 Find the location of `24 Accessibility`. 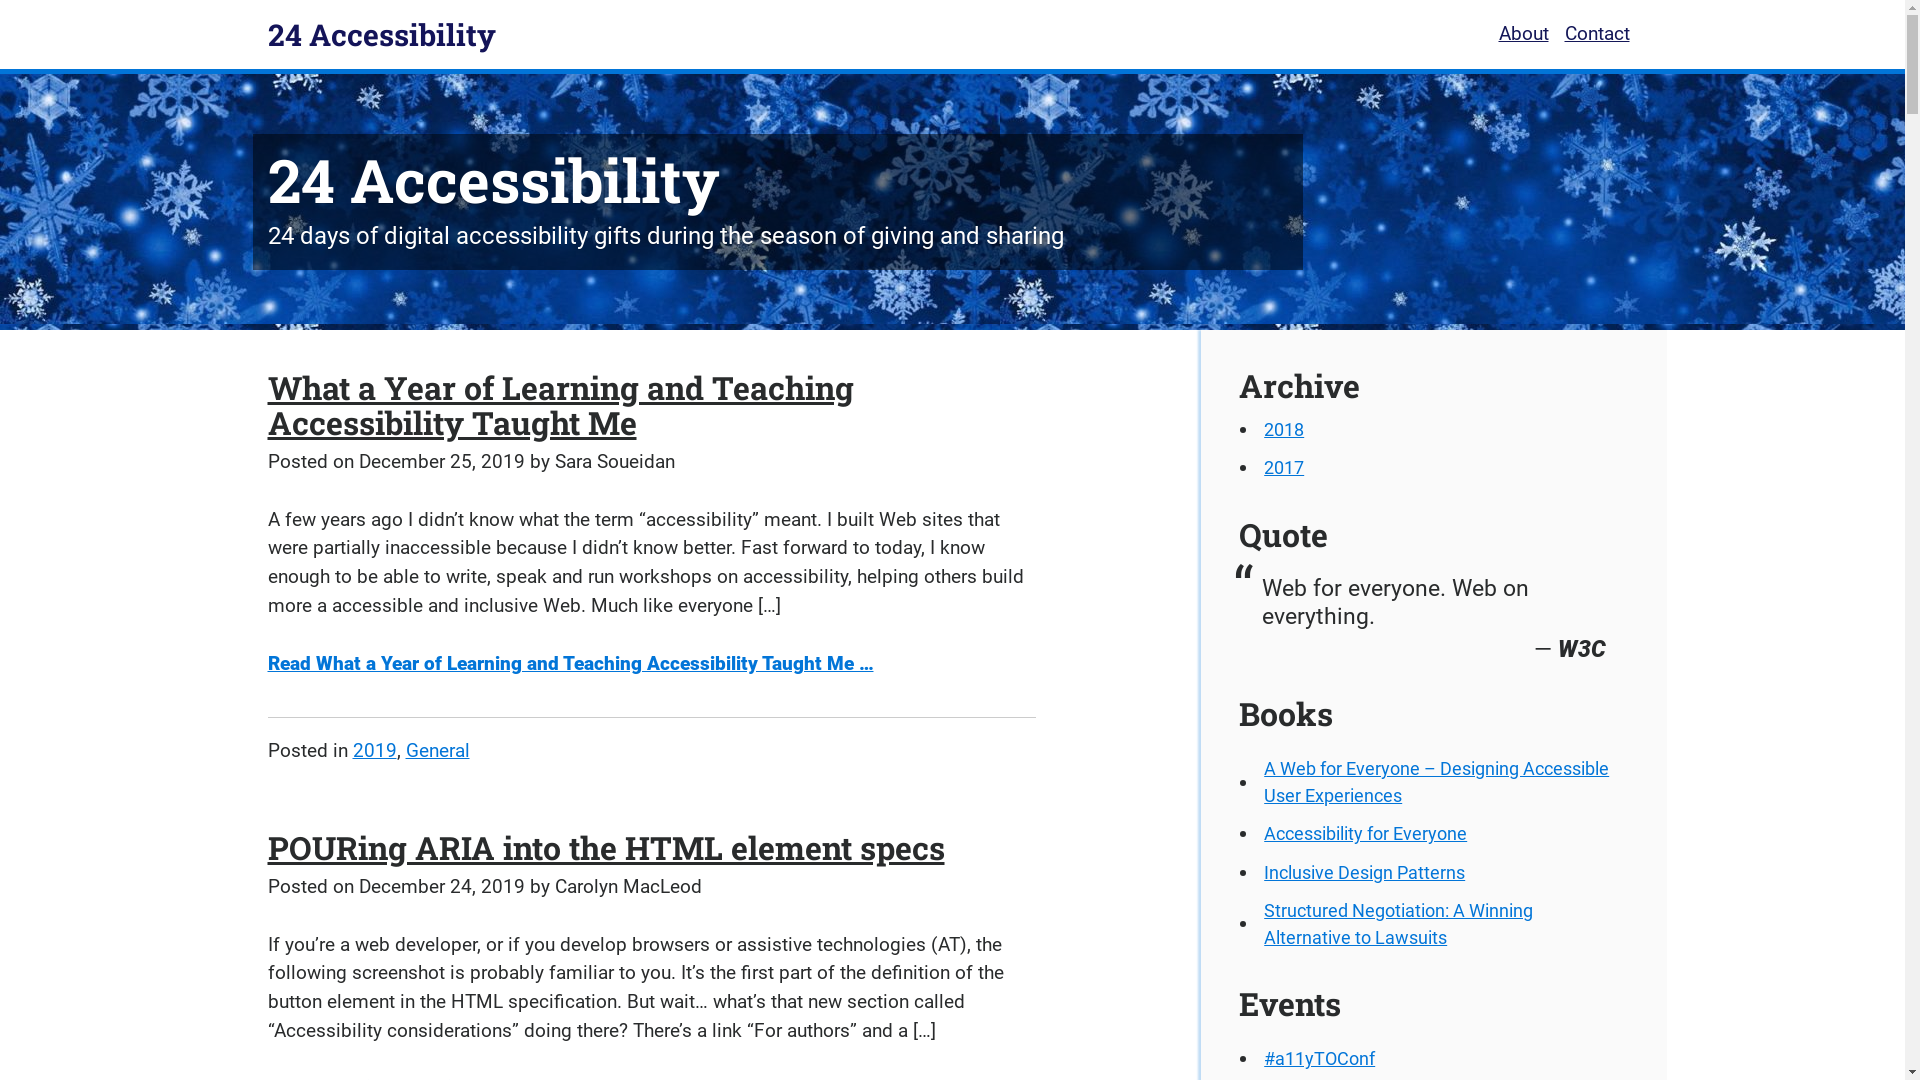

24 Accessibility is located at coordinates (382, 34).